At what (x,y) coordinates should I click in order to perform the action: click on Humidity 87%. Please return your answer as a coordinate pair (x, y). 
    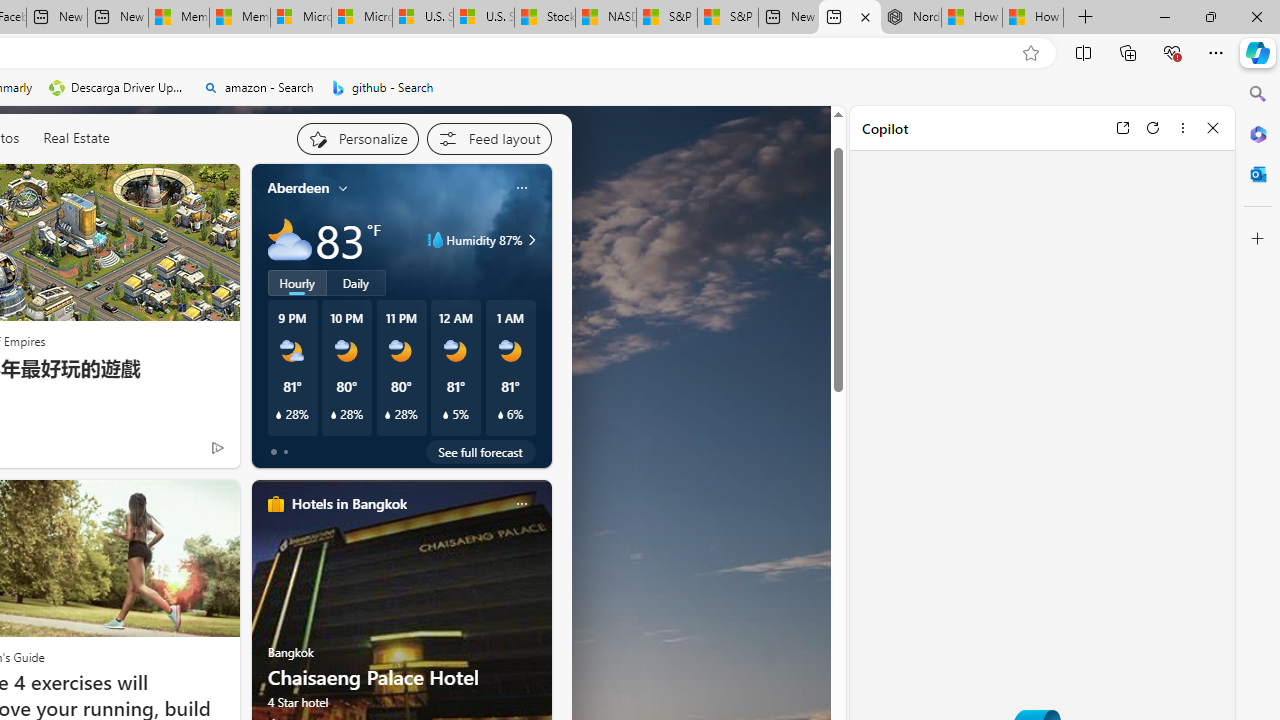
    Looking at the image, I should click on (529, 240).